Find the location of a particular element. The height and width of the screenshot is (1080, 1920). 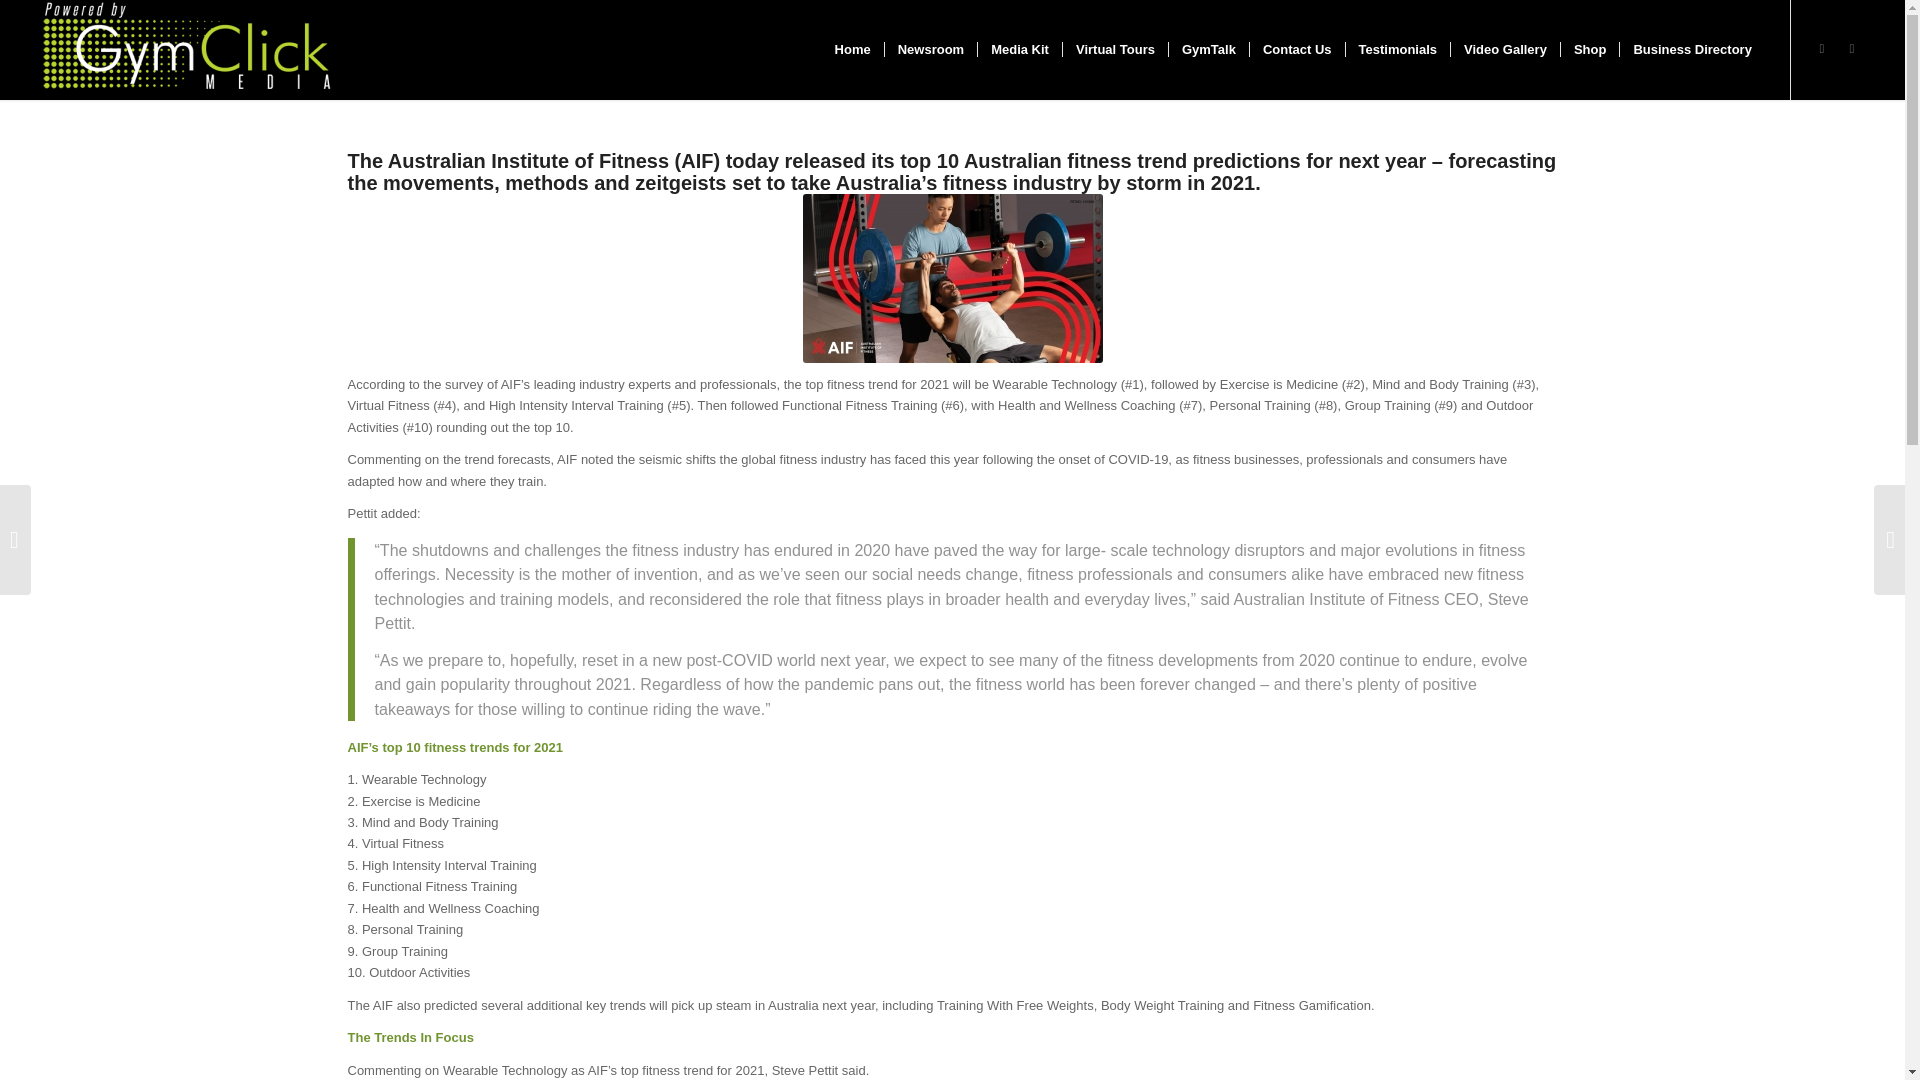

5 banners10 is located at coordinates (952, 278).